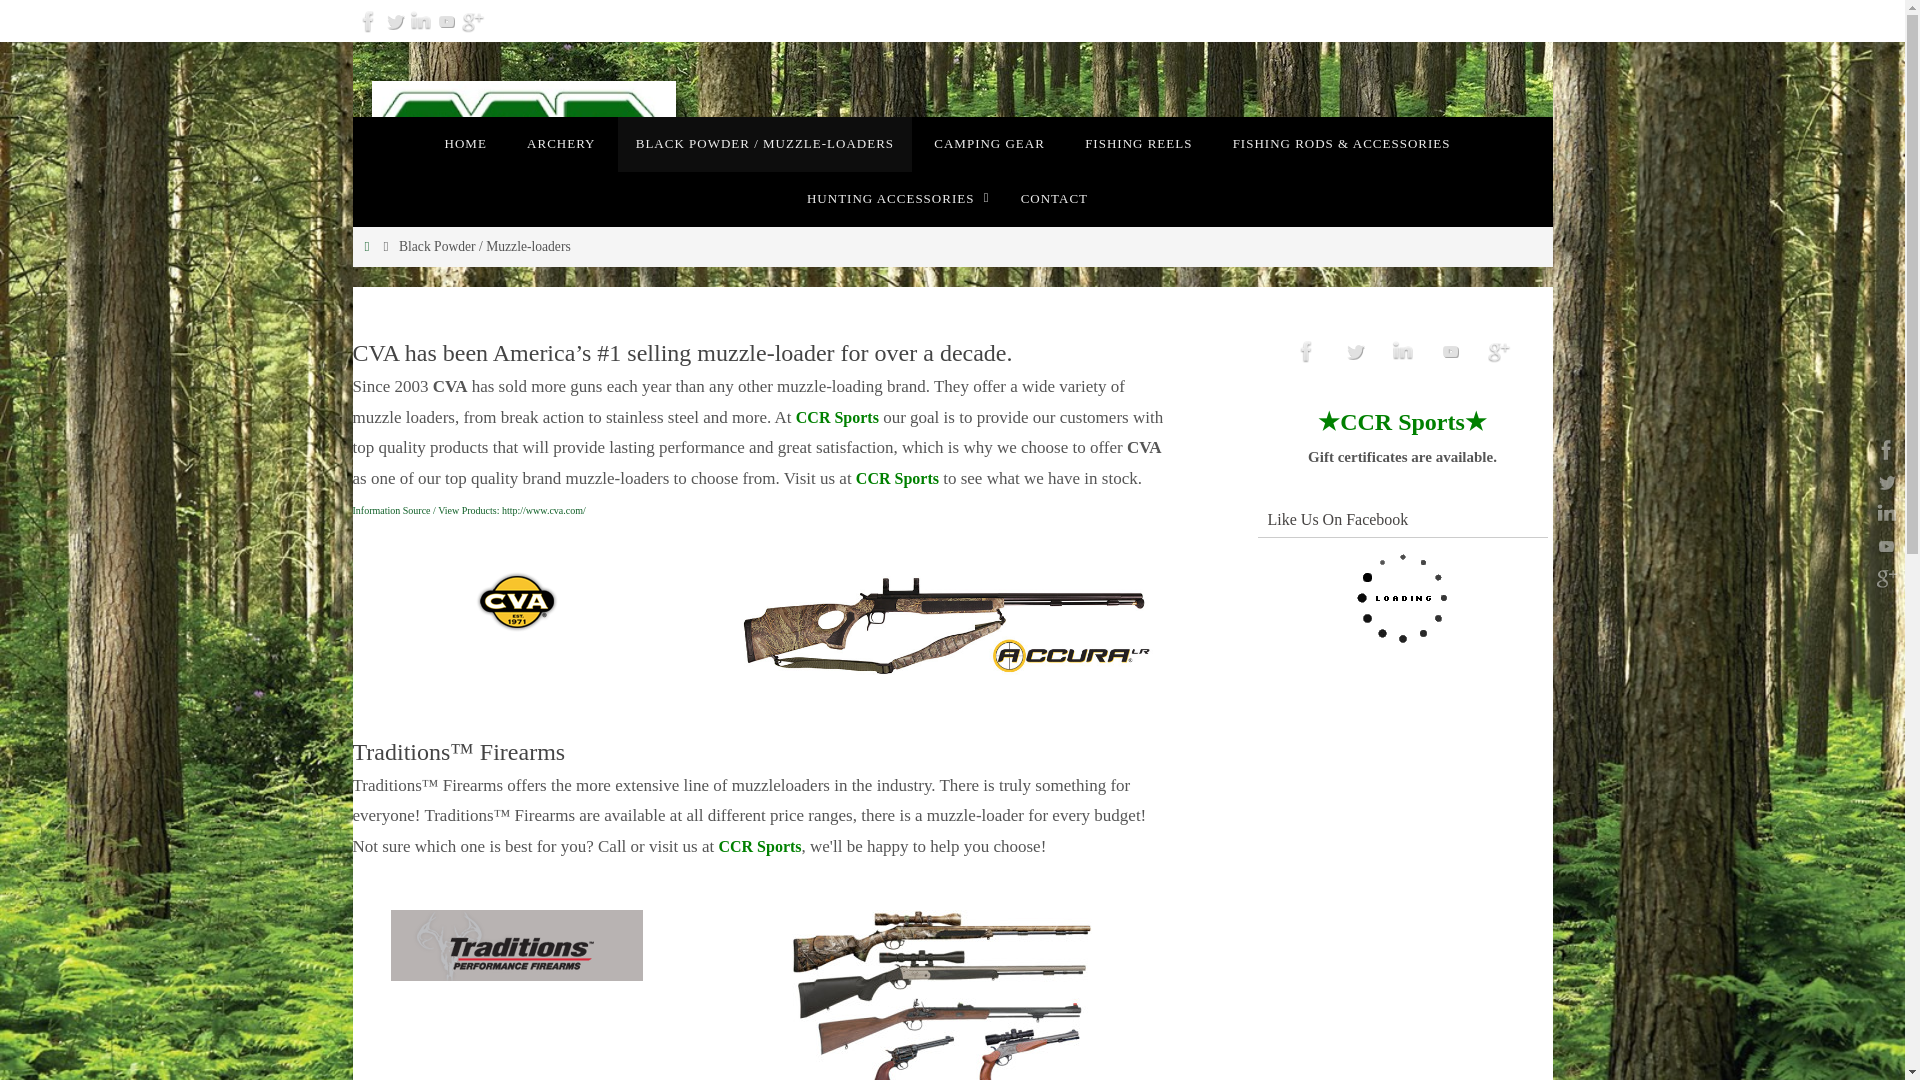 This screenshot has height=1080, width=1920. I want to click on CAMPING GEAR, so click(989, 144).